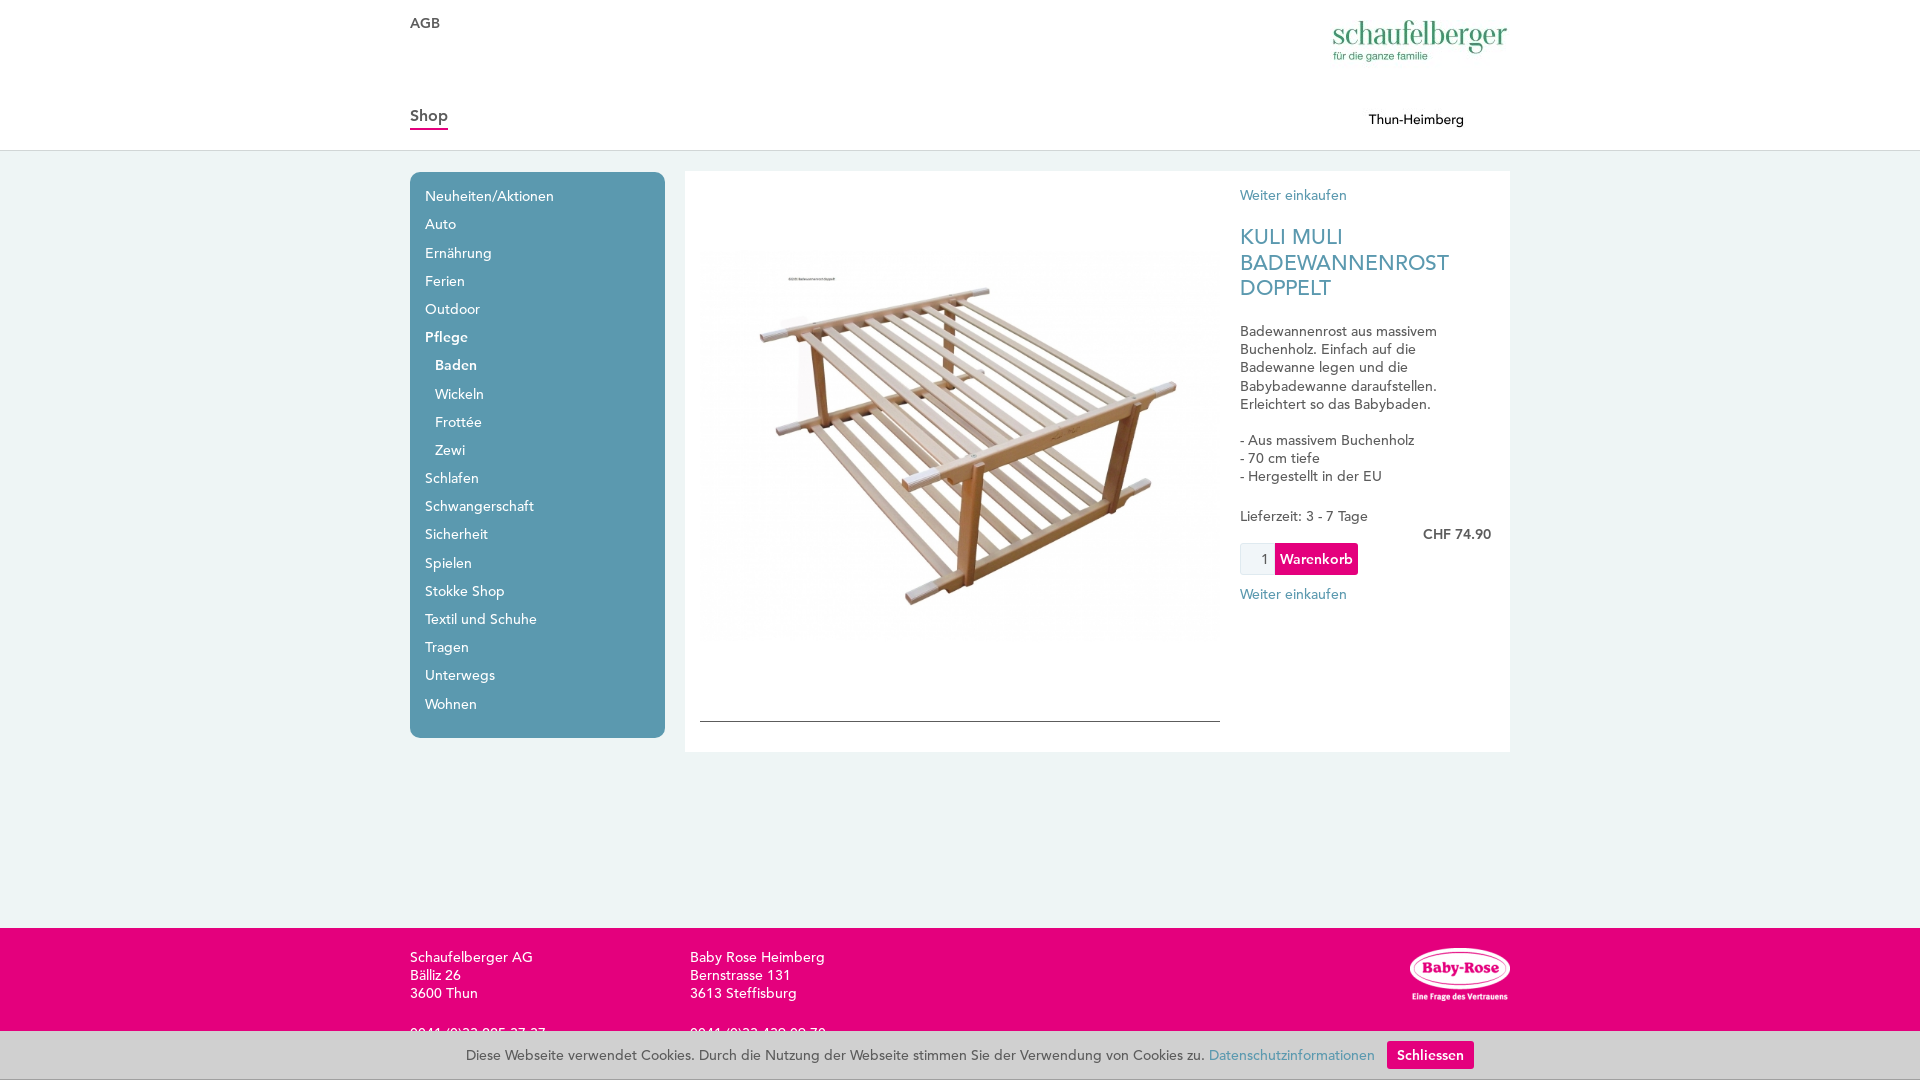  What do you see at coordinates (460, 393) in the screenshot?
I see `Wickeln` at bounding box center [460, 393].